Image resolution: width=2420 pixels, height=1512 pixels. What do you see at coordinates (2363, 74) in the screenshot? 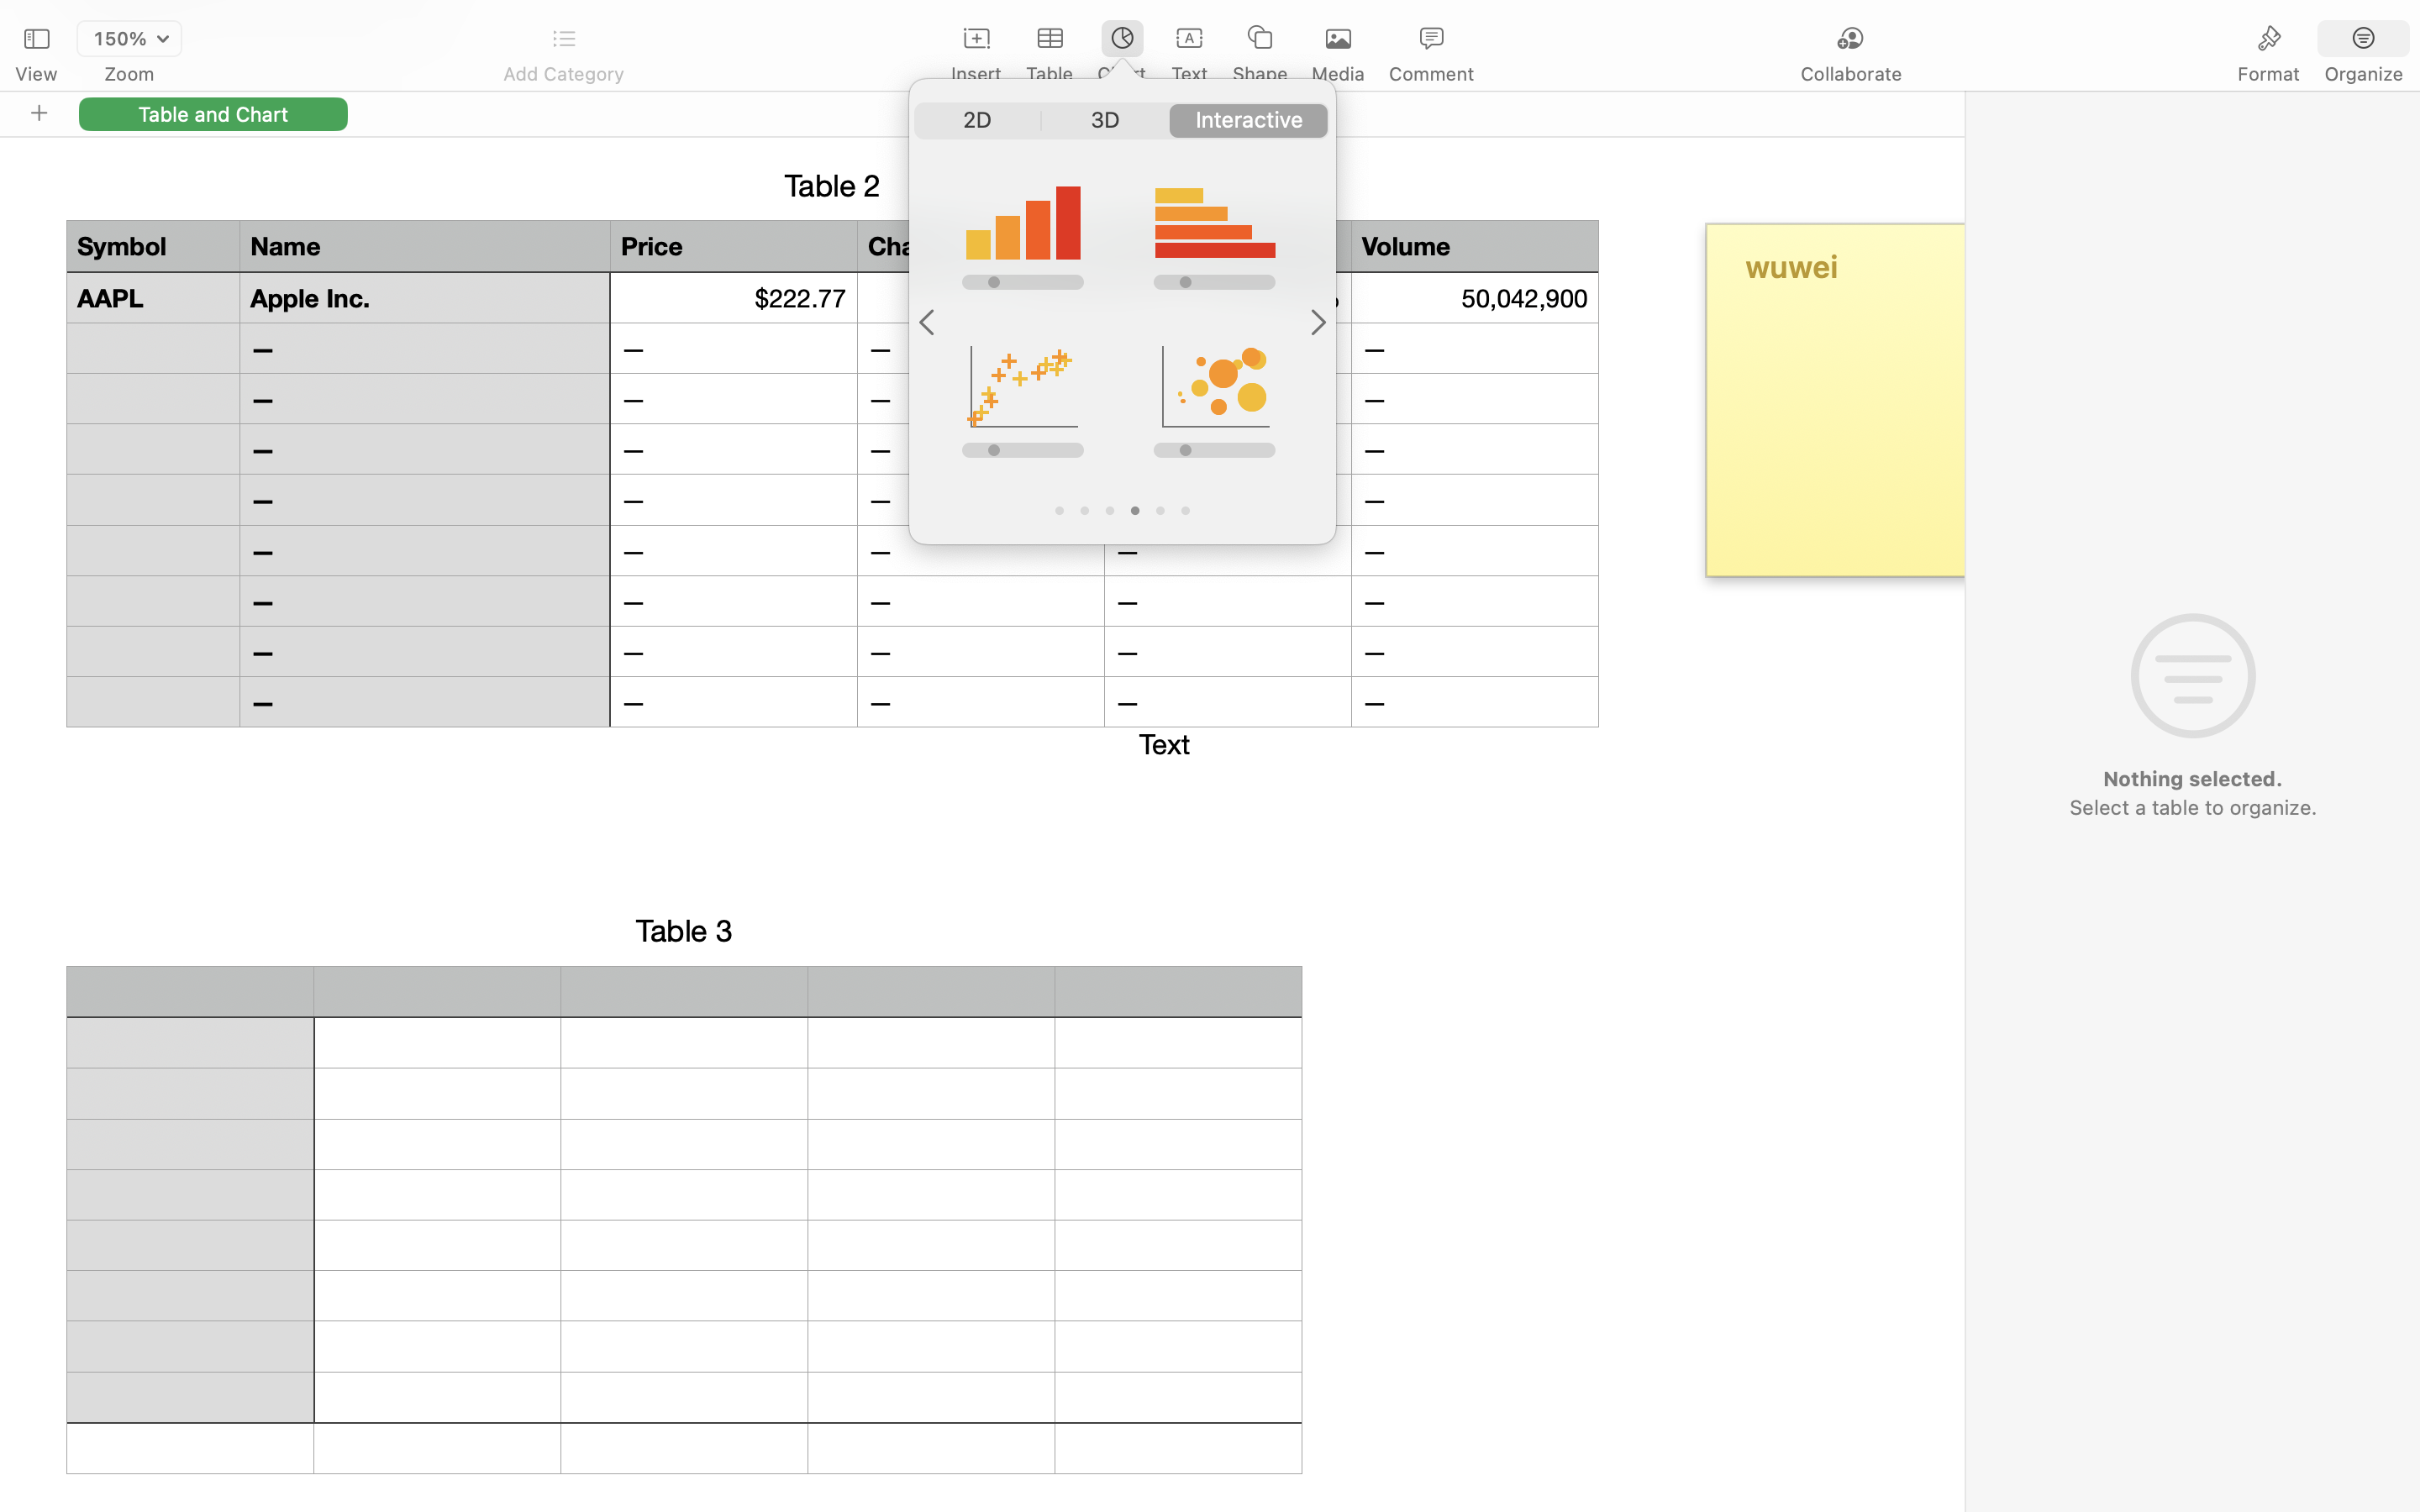
I see `Organize` at bounding box center [2363, 74].